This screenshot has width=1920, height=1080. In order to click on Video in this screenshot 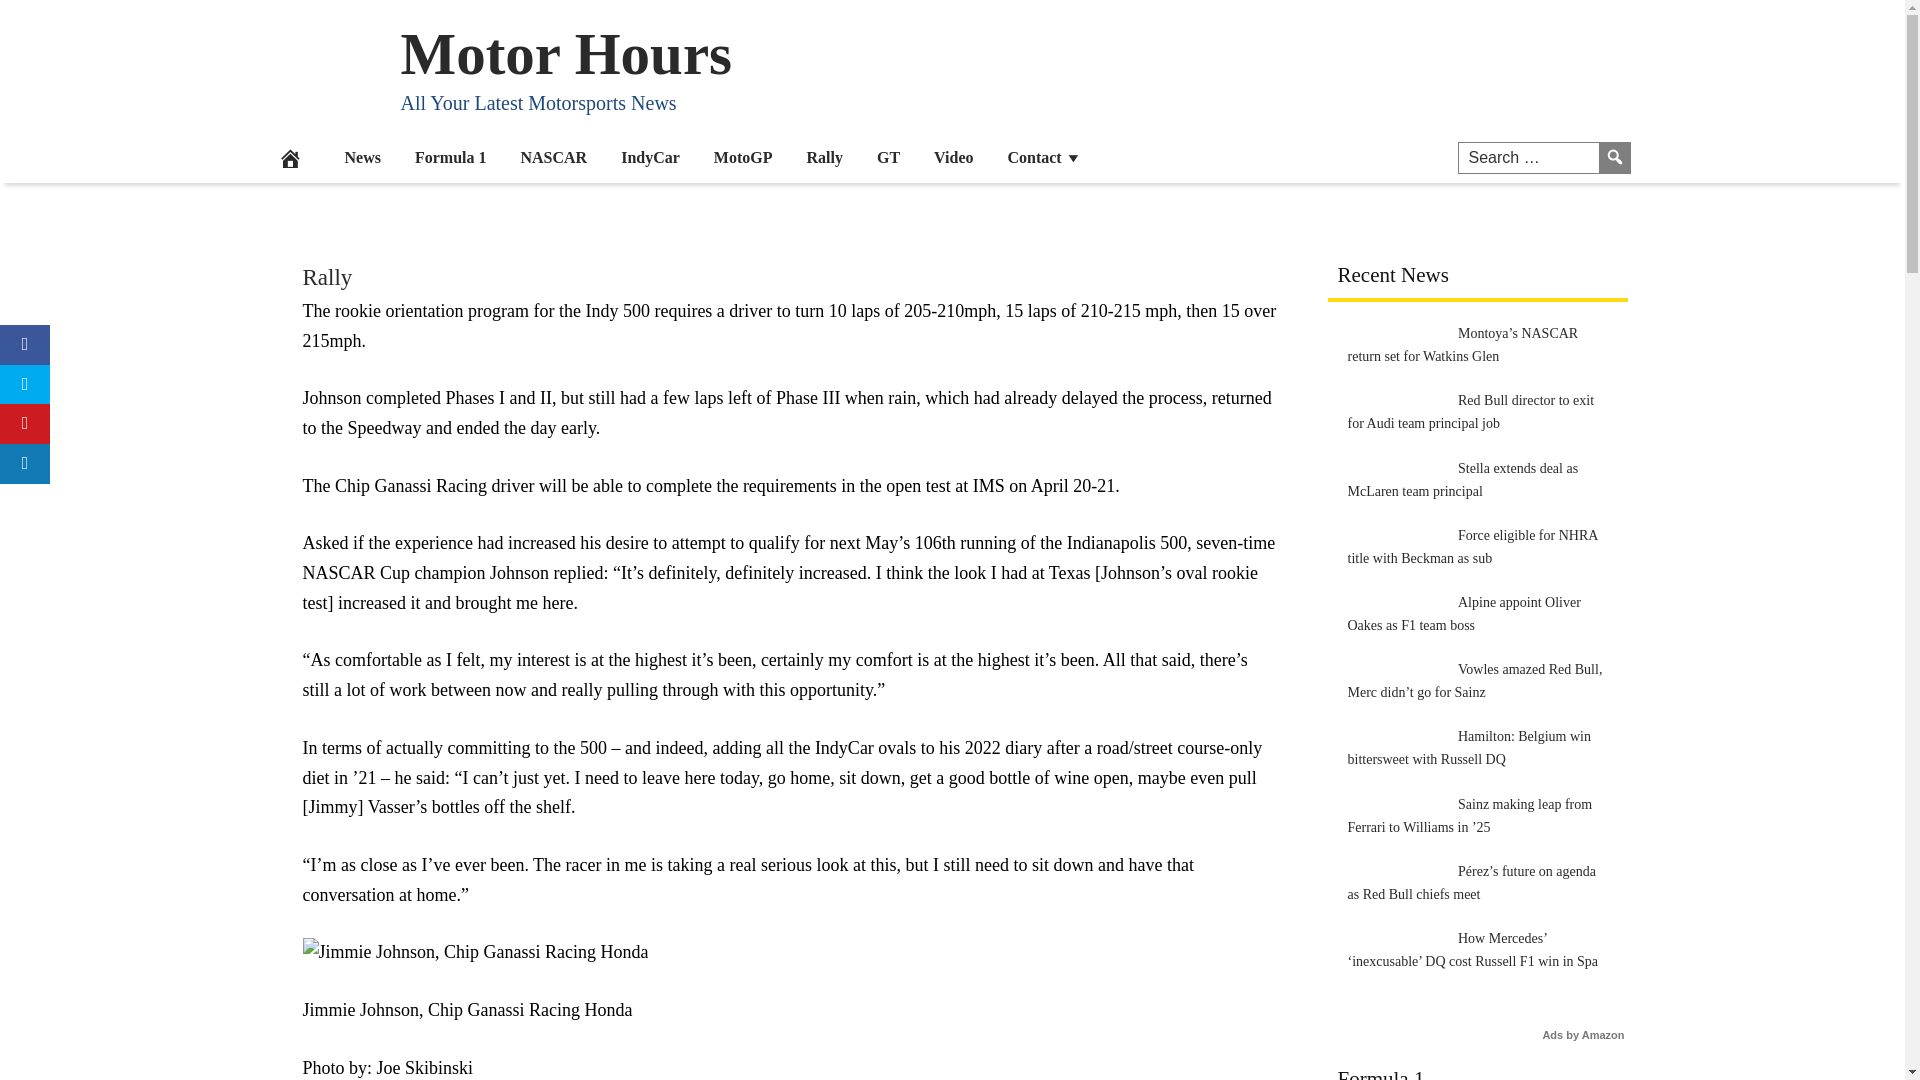, I will do `click(954, 156)`.